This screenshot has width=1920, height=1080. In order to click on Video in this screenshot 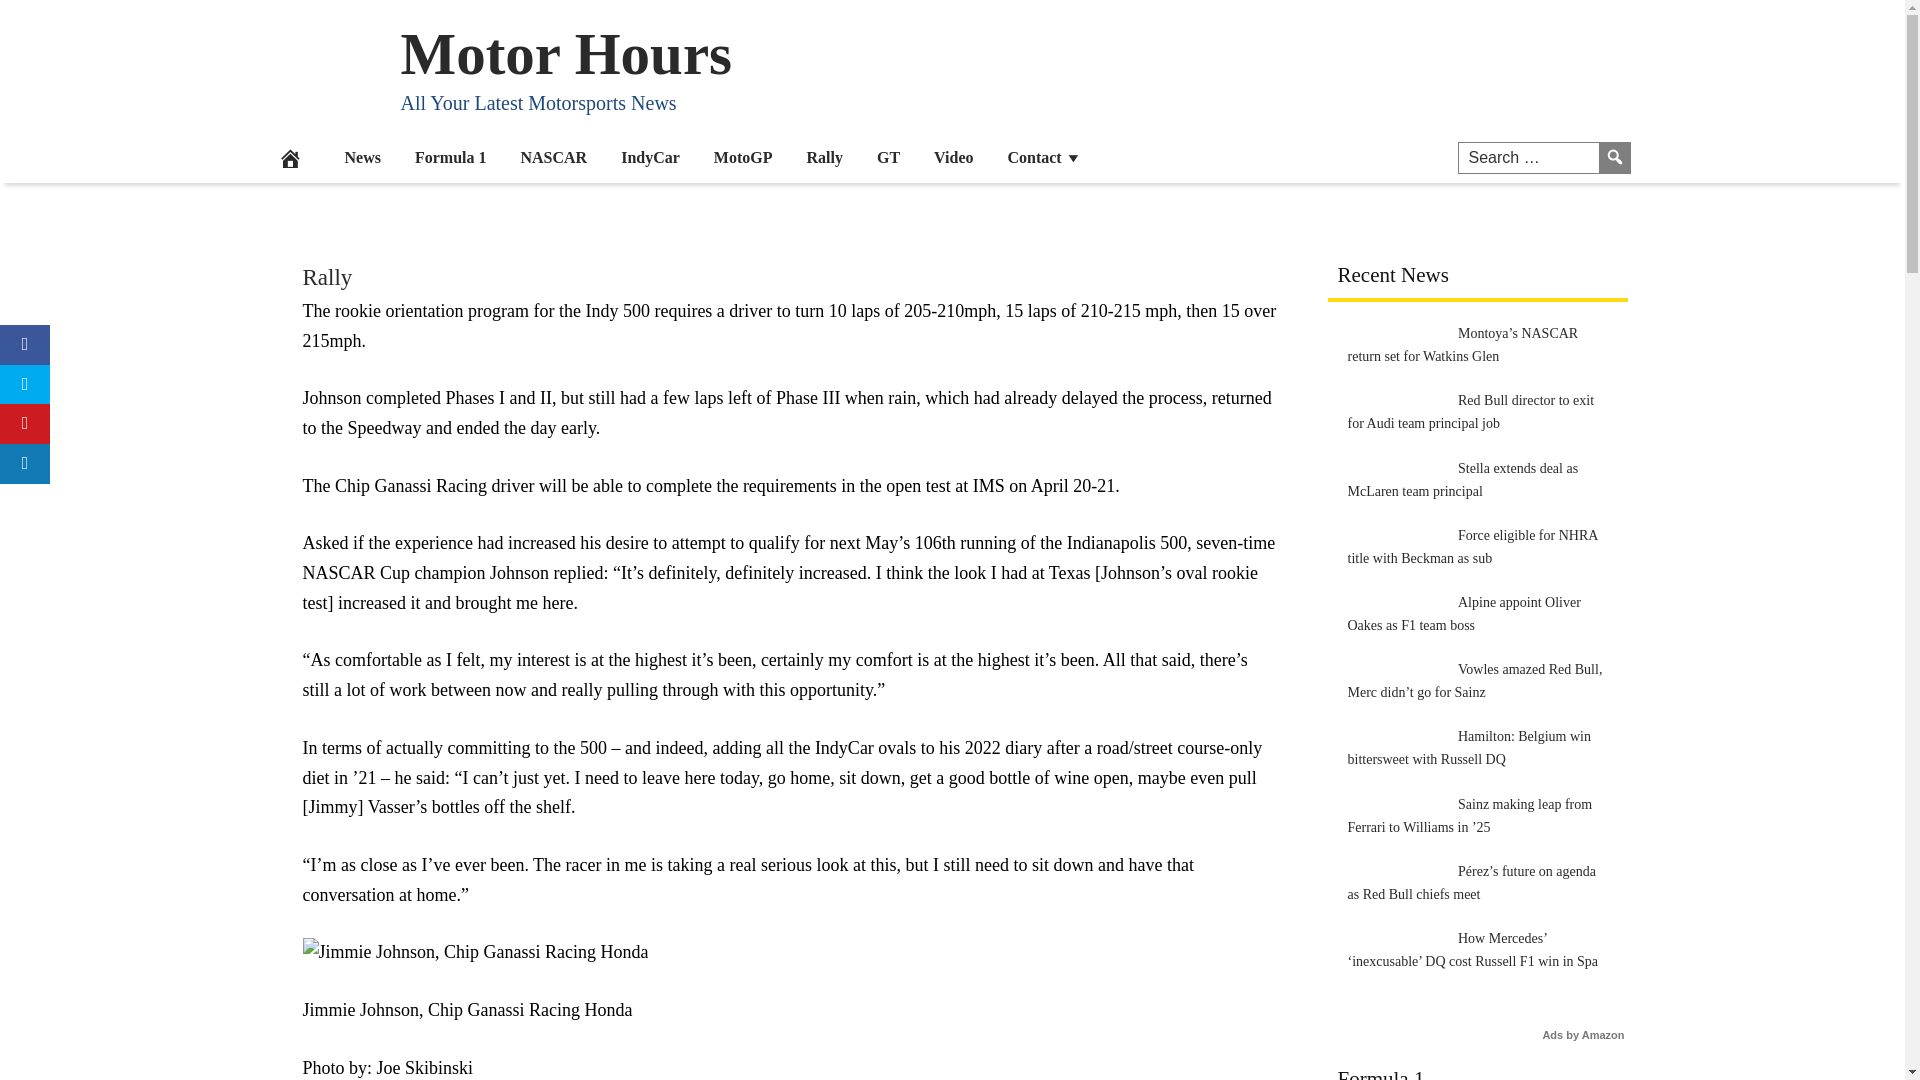, I will do `click(954, 156)`.